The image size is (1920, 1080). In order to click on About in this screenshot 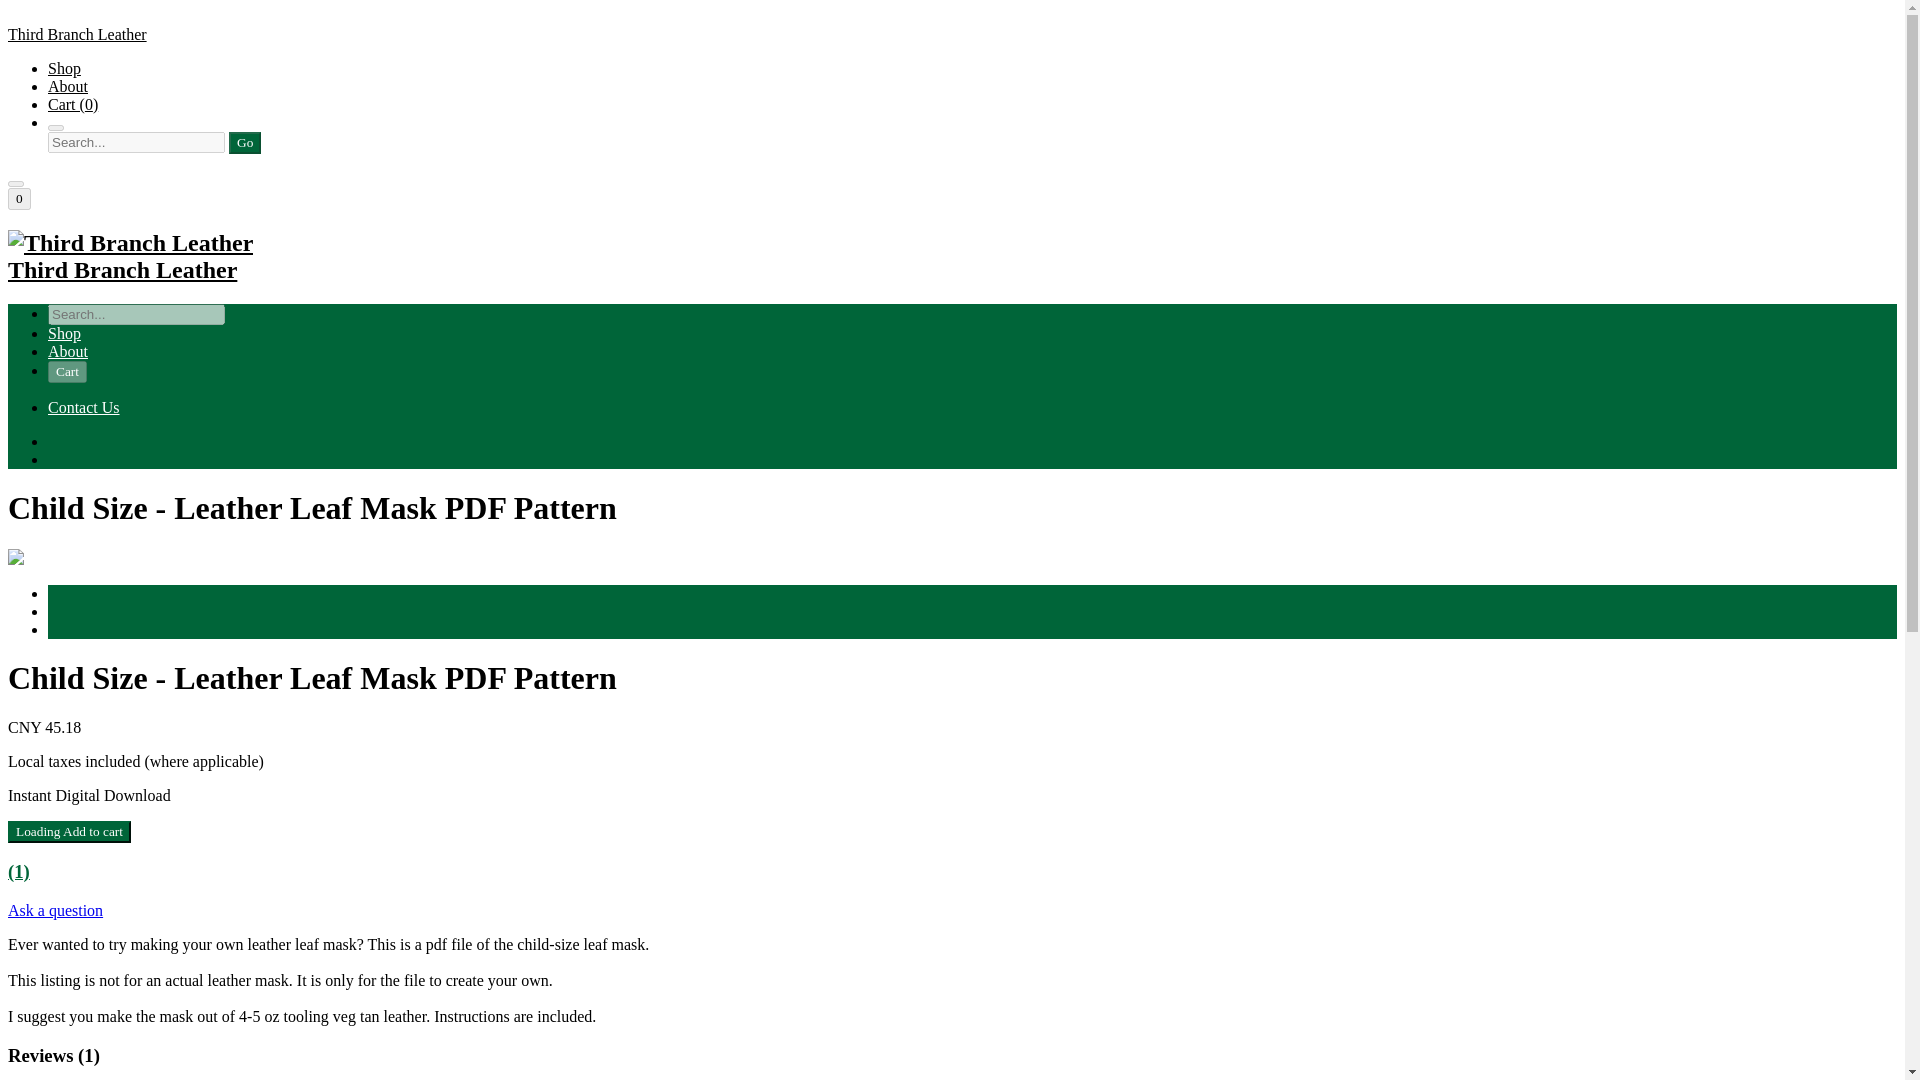, I will do `click(68, 86)`.